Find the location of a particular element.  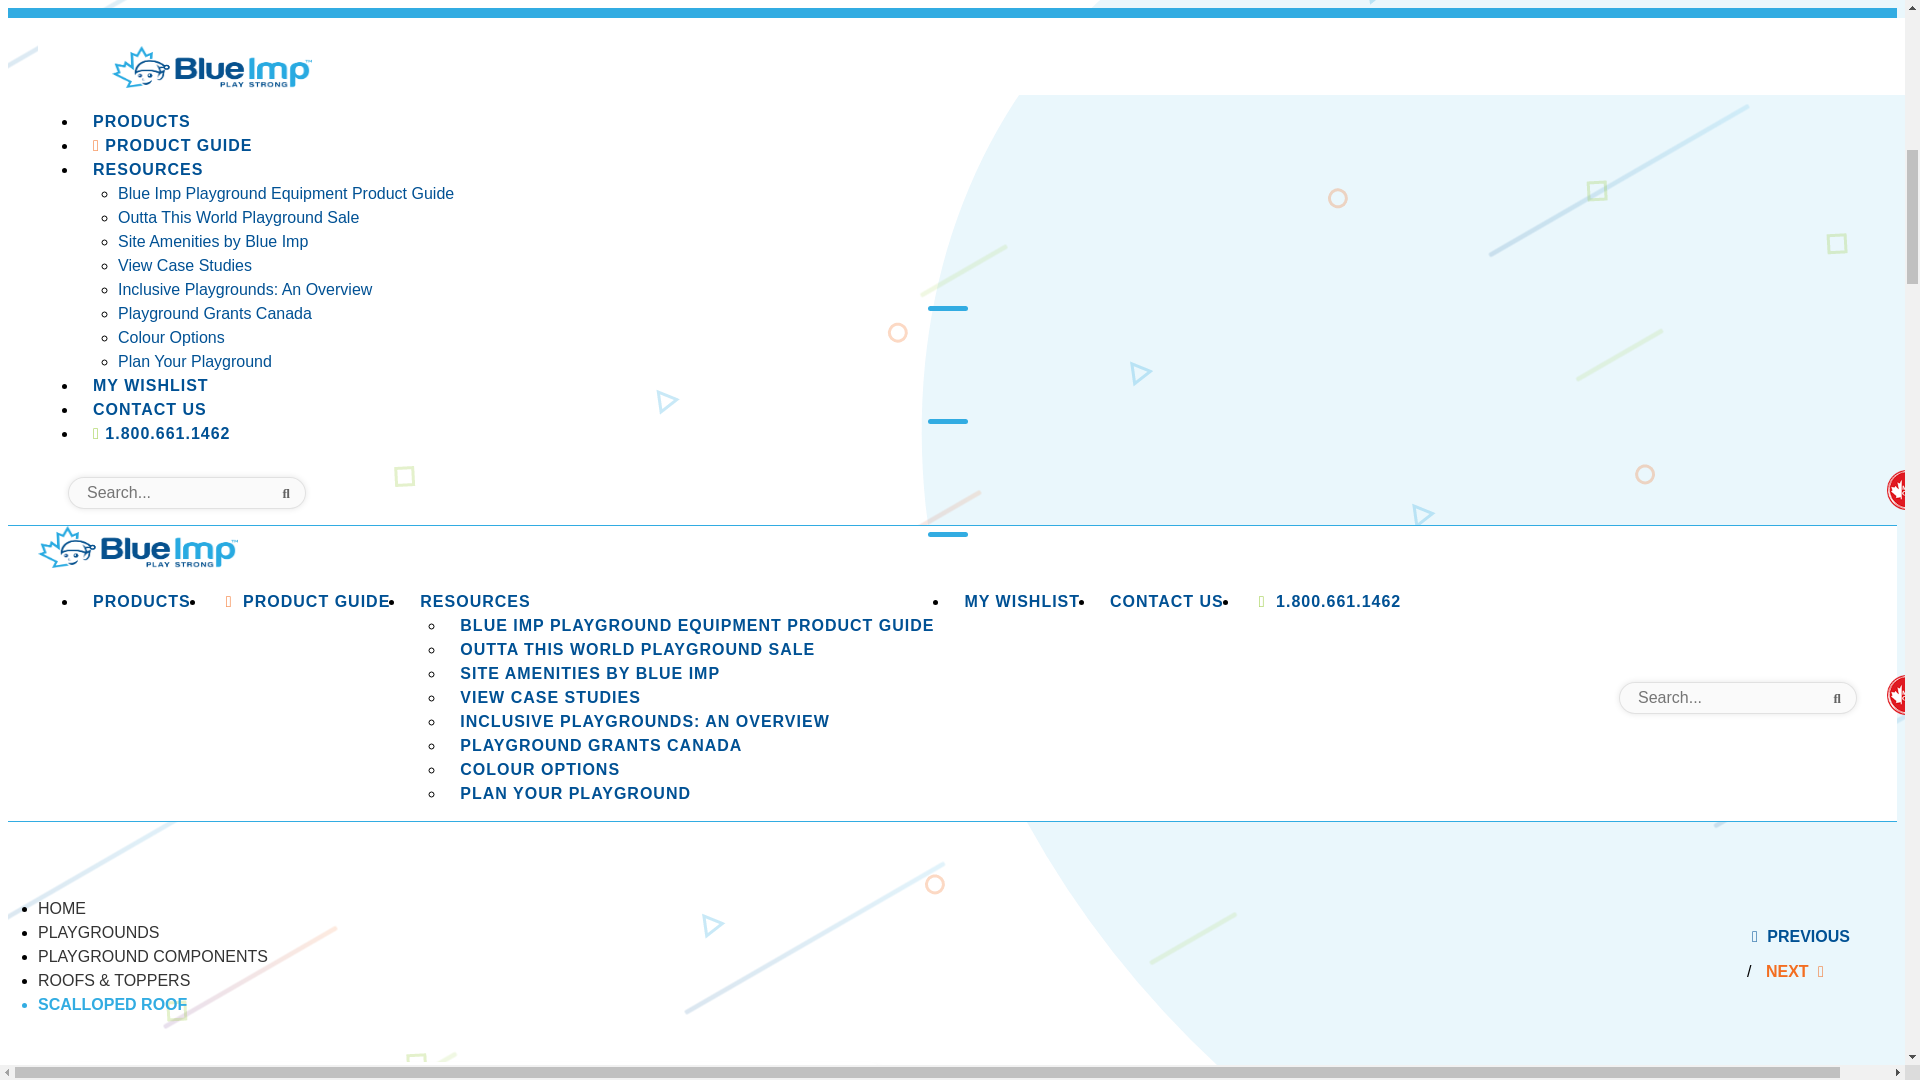

School Playgrounds is located at coordinates (1162, 212).